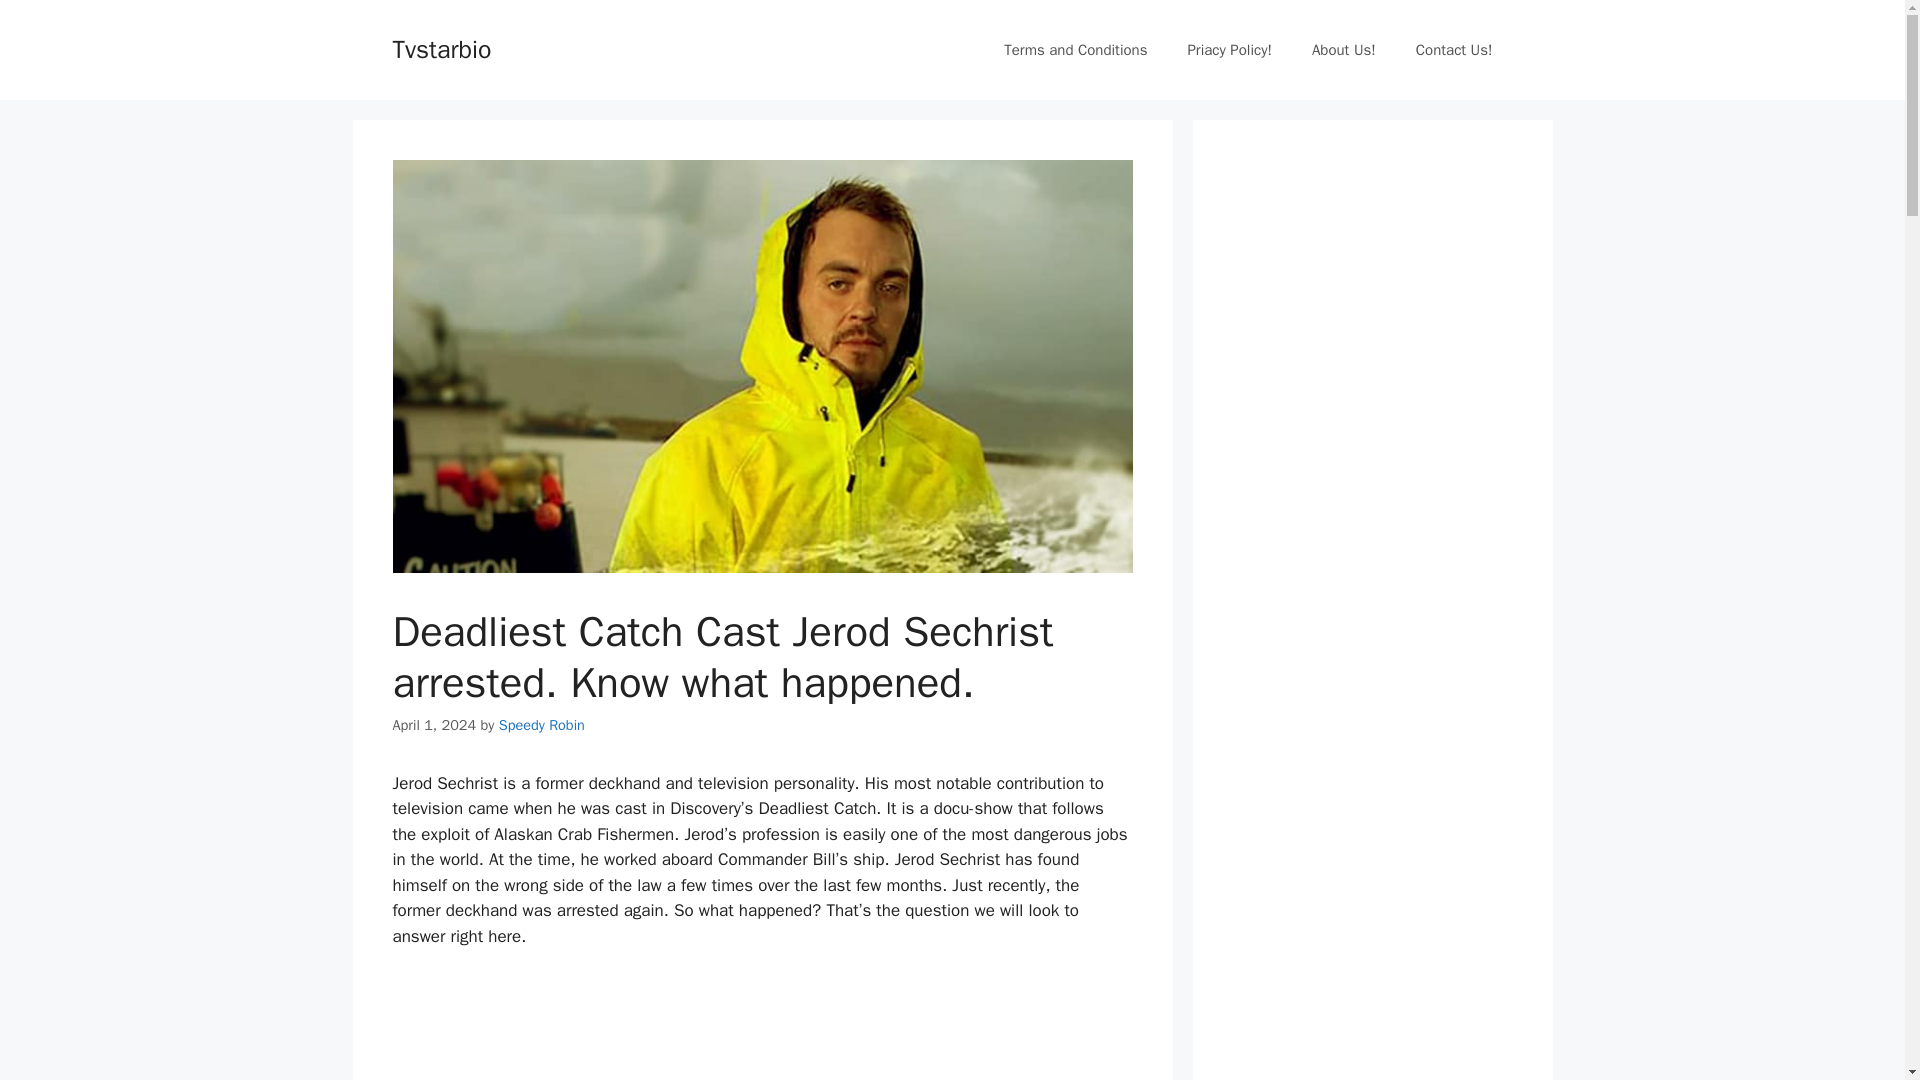 Image resolution: width=1920 pixels, height=1080 pixels. I want to click on Tvstarbio, so click(441, 48).